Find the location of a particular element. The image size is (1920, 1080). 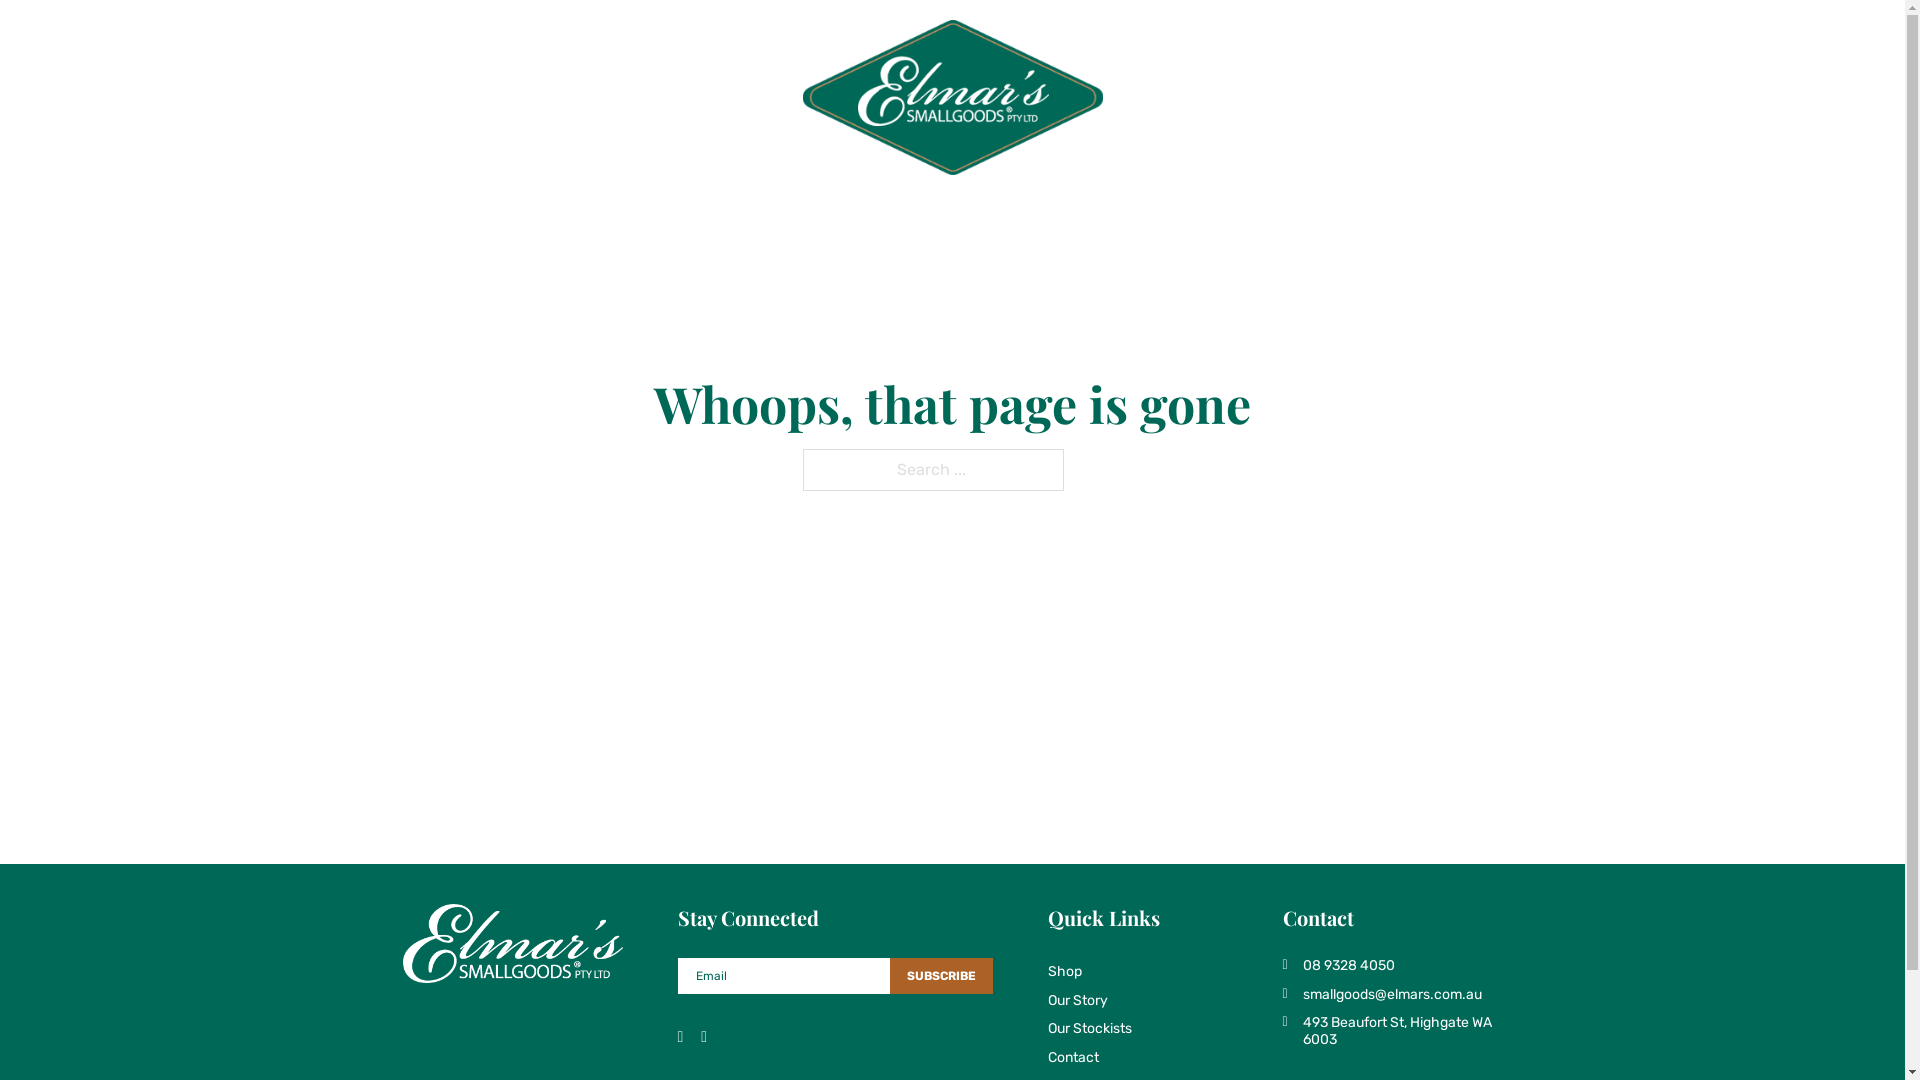

Our Stockists is located at coordinates (1090, 1030).